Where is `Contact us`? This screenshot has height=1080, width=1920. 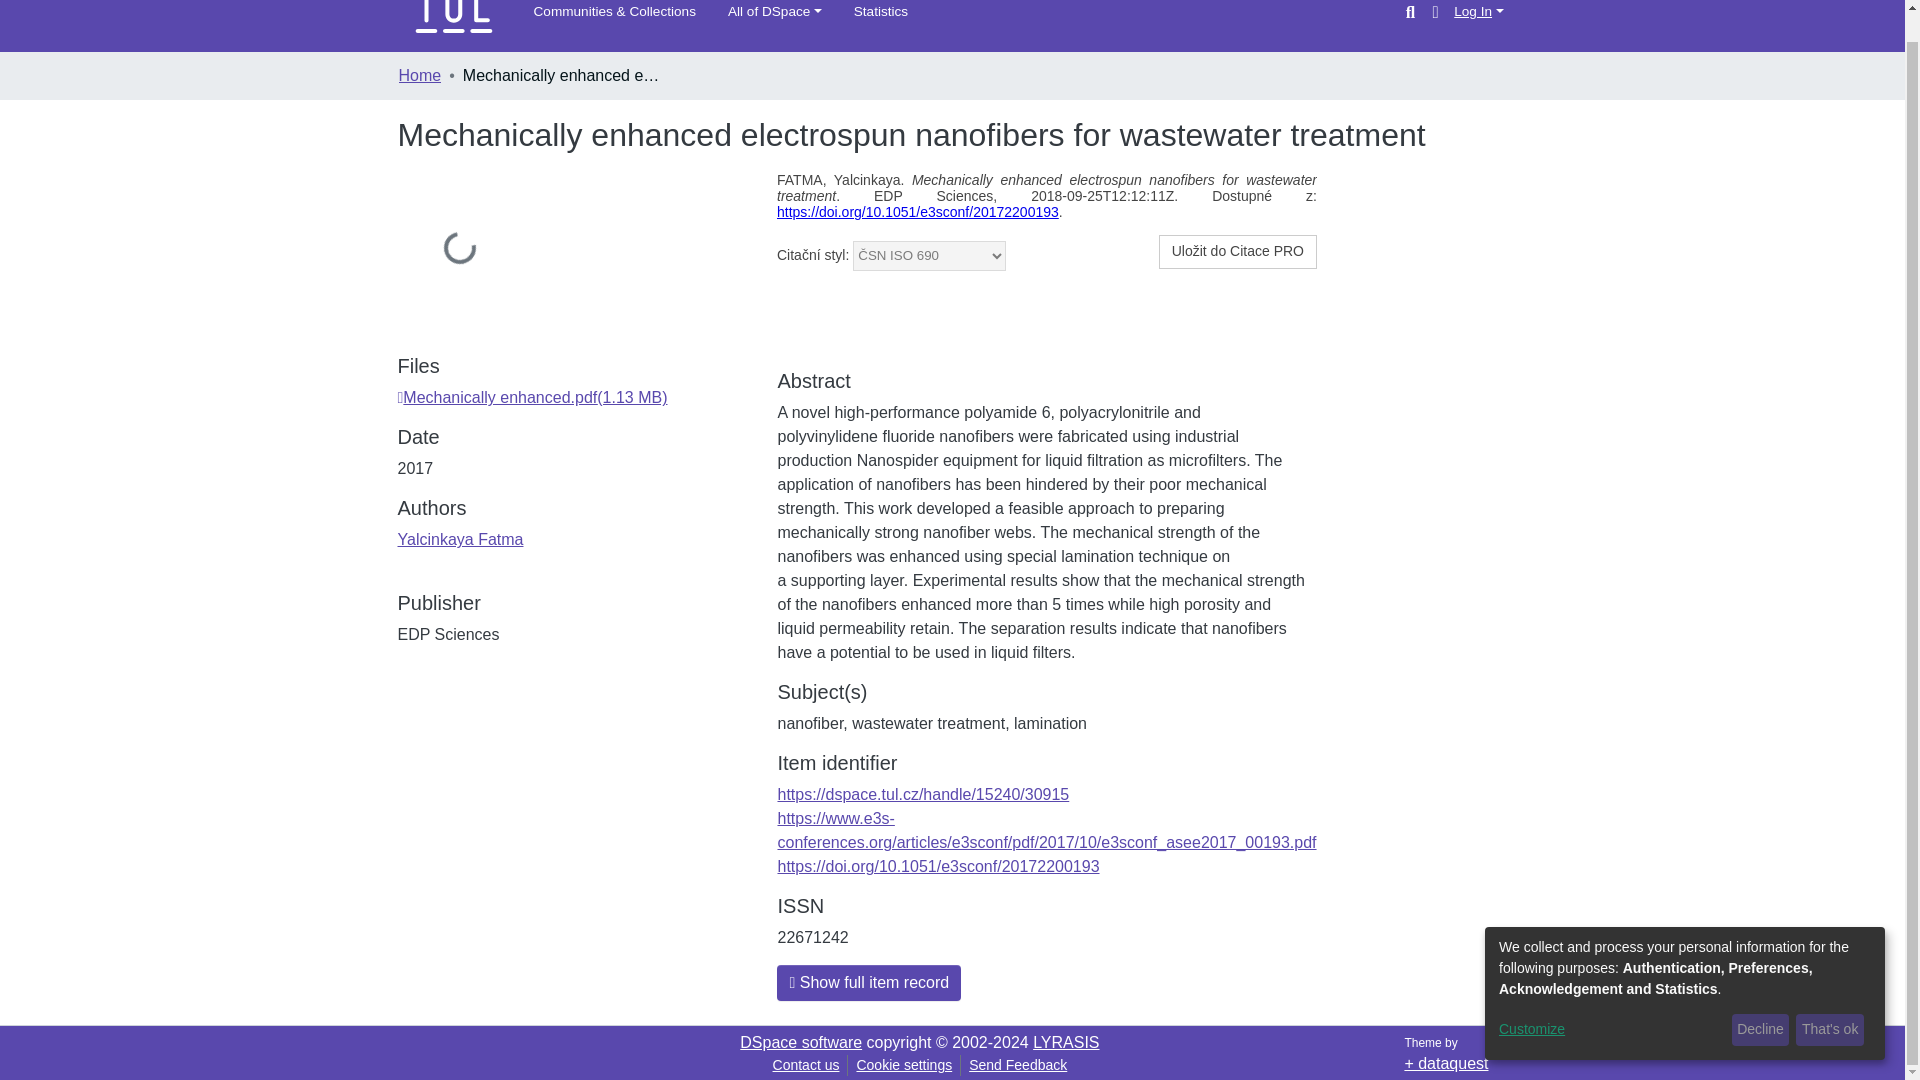 Contact us is located at coordinates (806, 1065).